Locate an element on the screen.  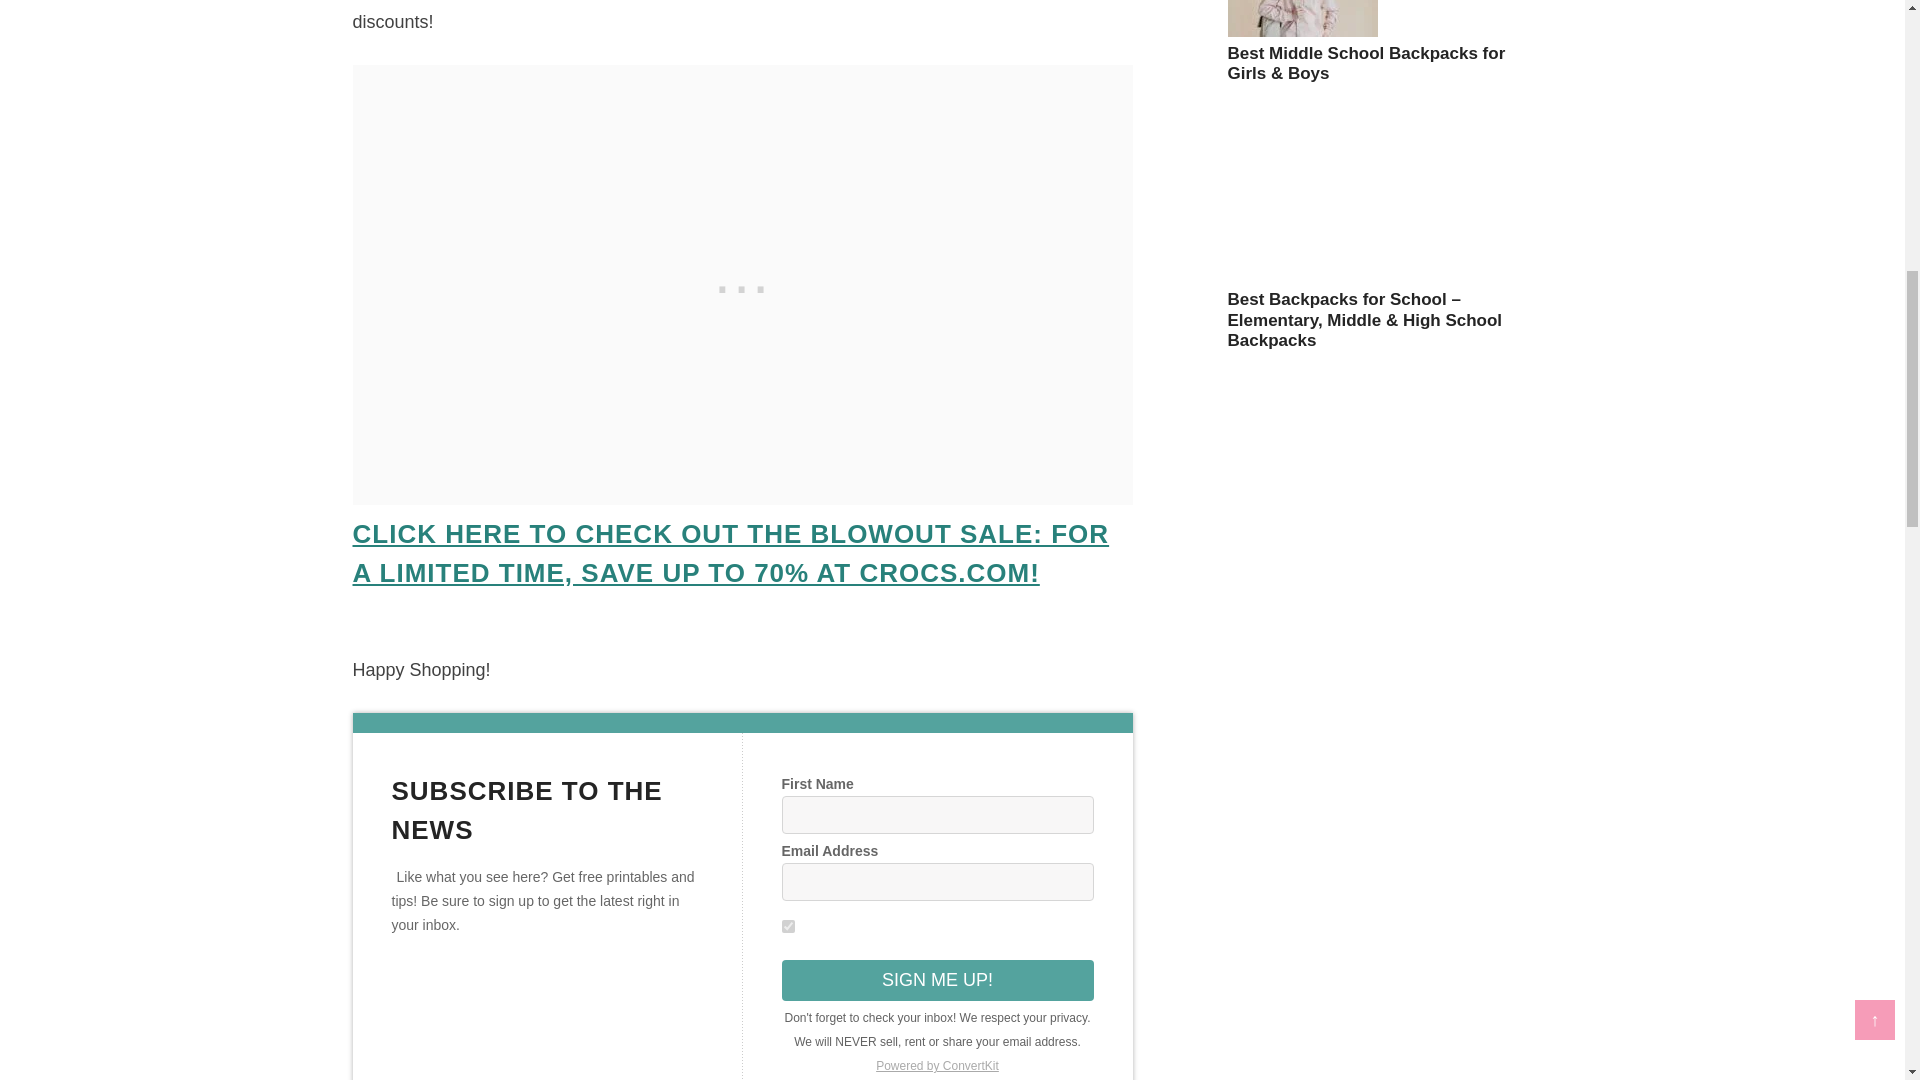
SIGN ME UP! is located at coordinates (938, 980).